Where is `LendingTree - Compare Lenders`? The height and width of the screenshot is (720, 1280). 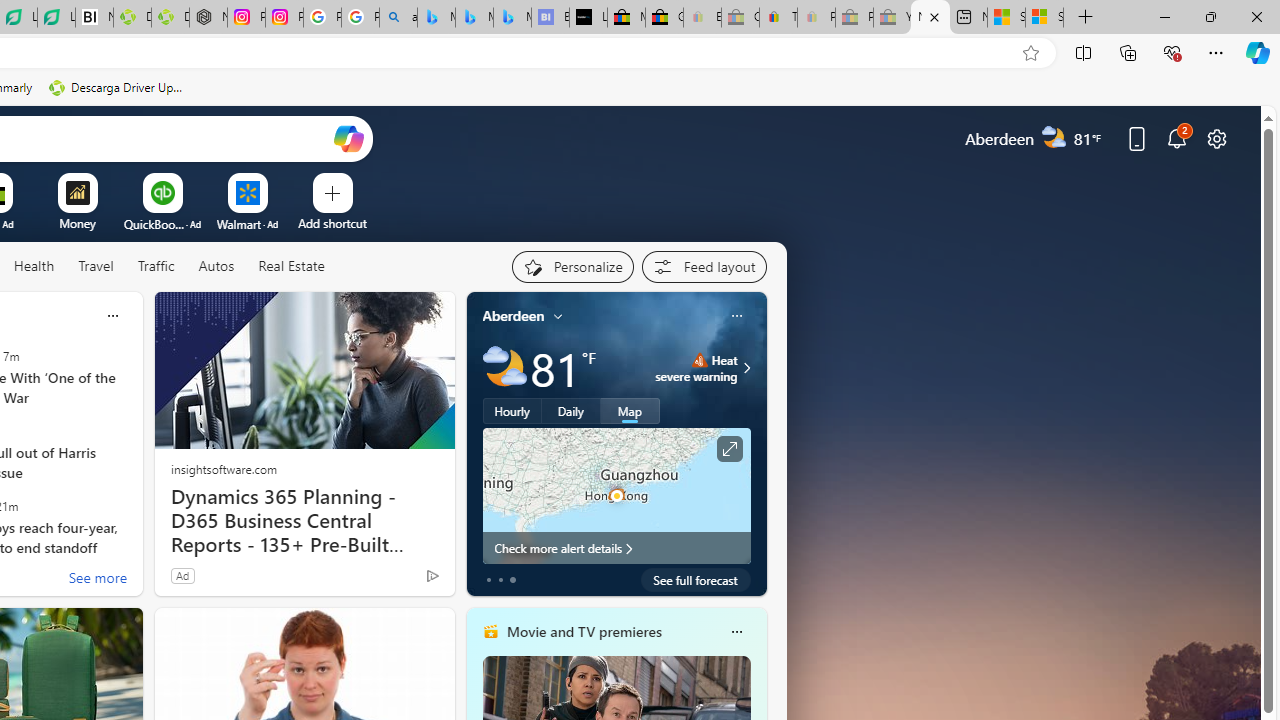
LendingTree - Compare Lenders is located at coordinates (56, 18).